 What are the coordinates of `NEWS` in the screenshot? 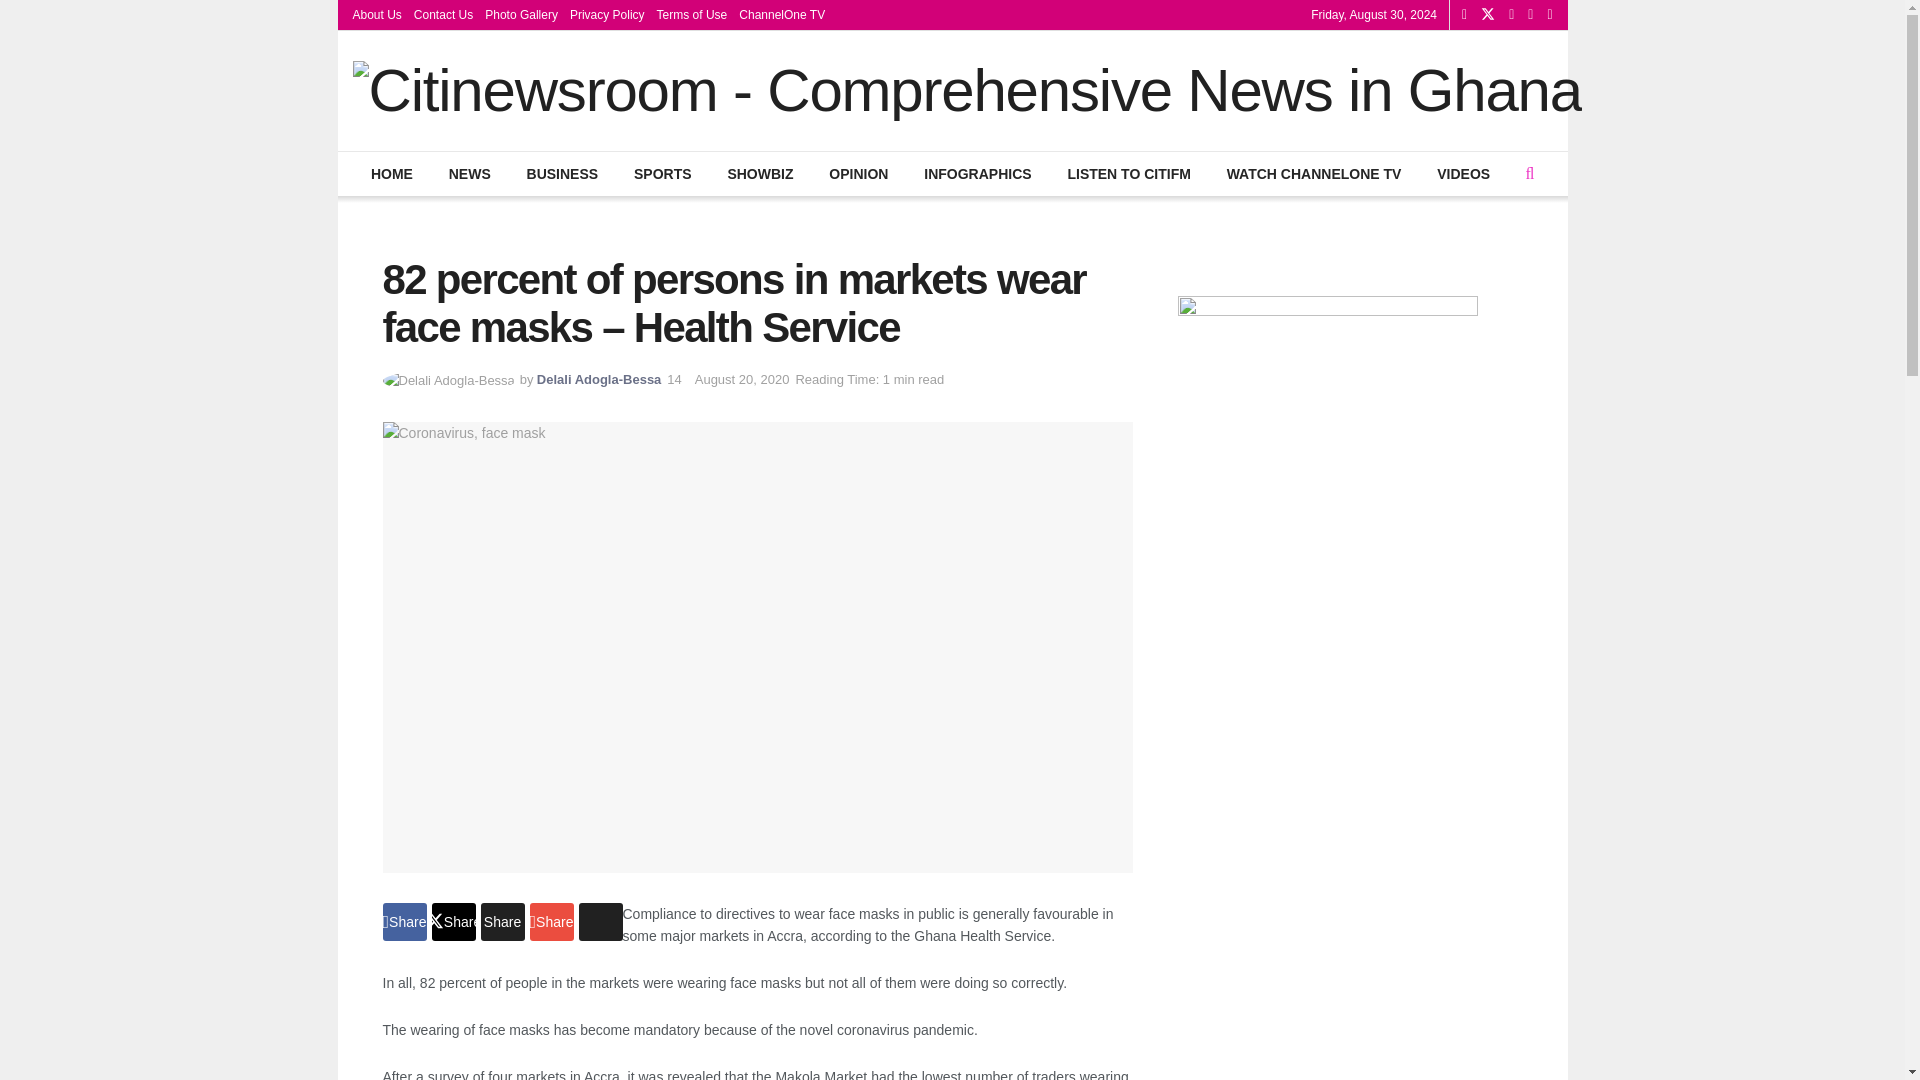 It's located at (469, 174).